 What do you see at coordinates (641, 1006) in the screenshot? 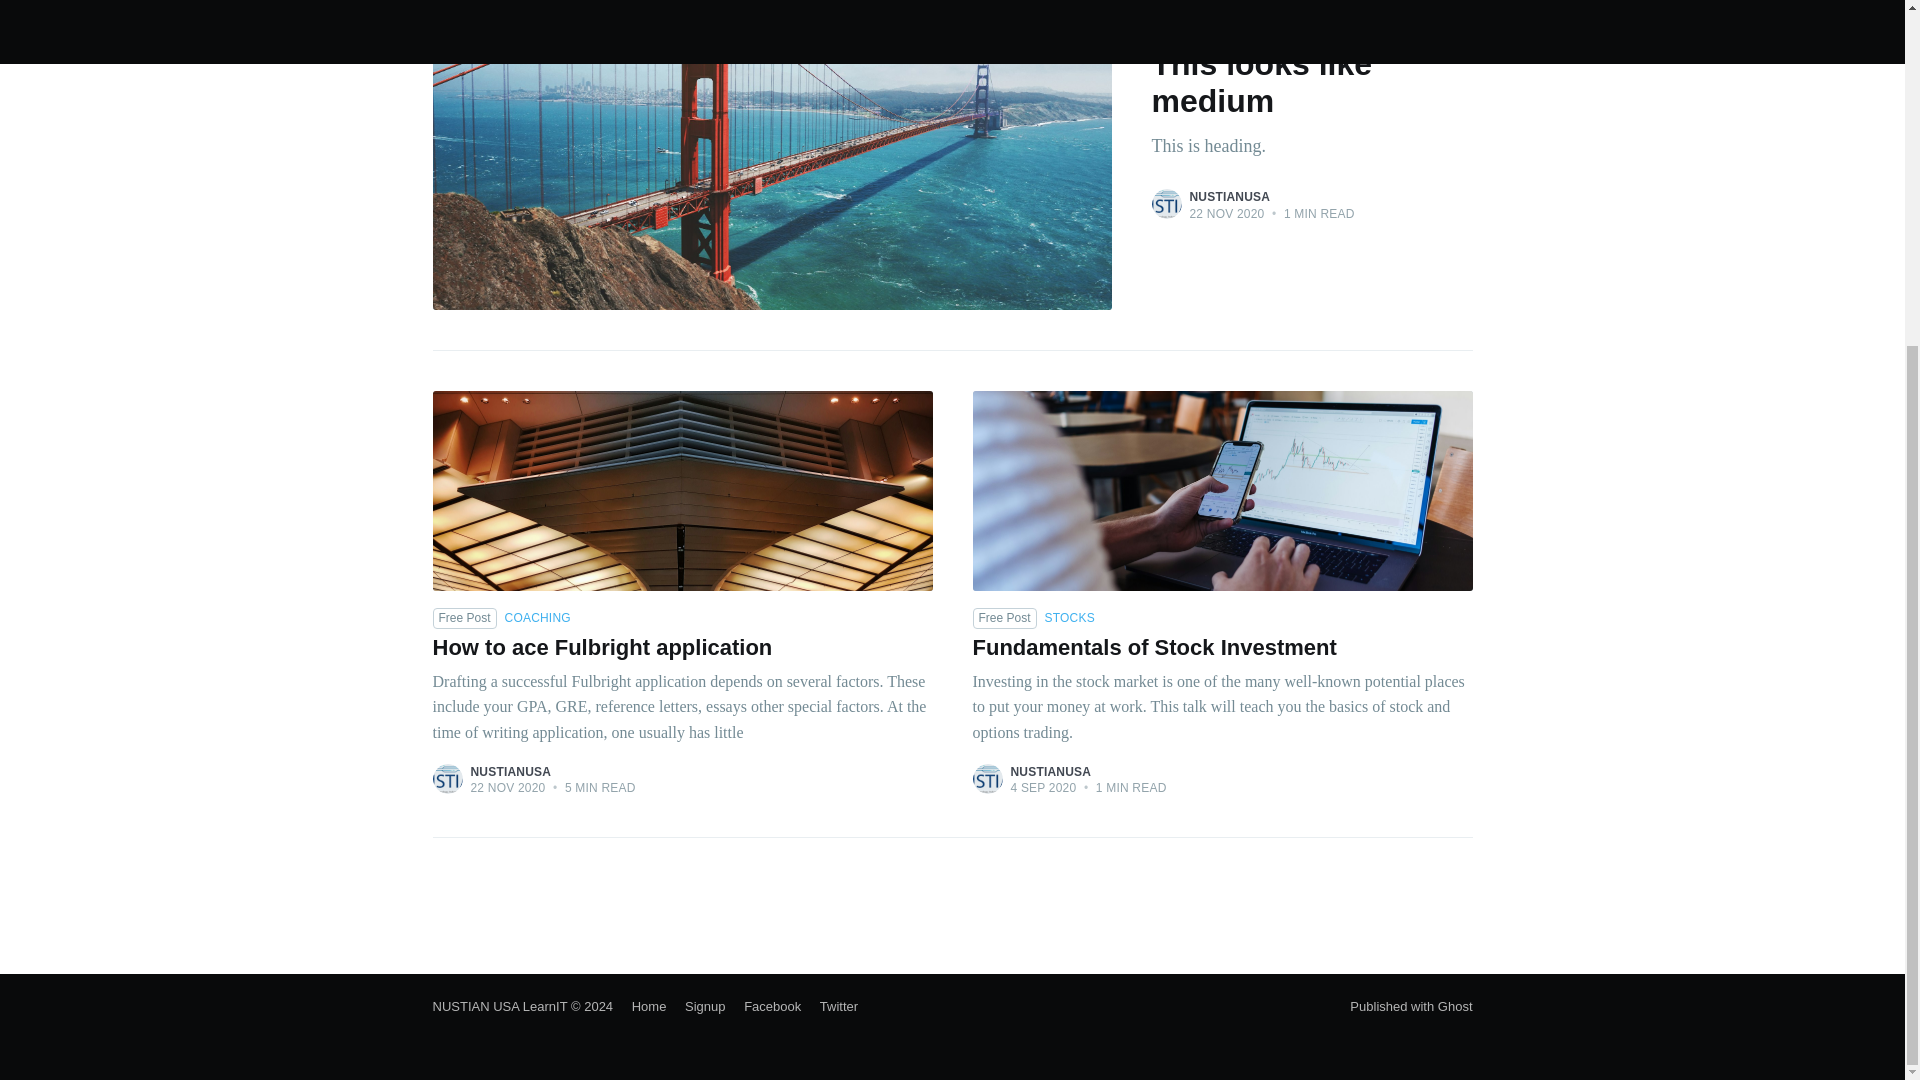
I see `Home` at bounding box center [641, 1006].